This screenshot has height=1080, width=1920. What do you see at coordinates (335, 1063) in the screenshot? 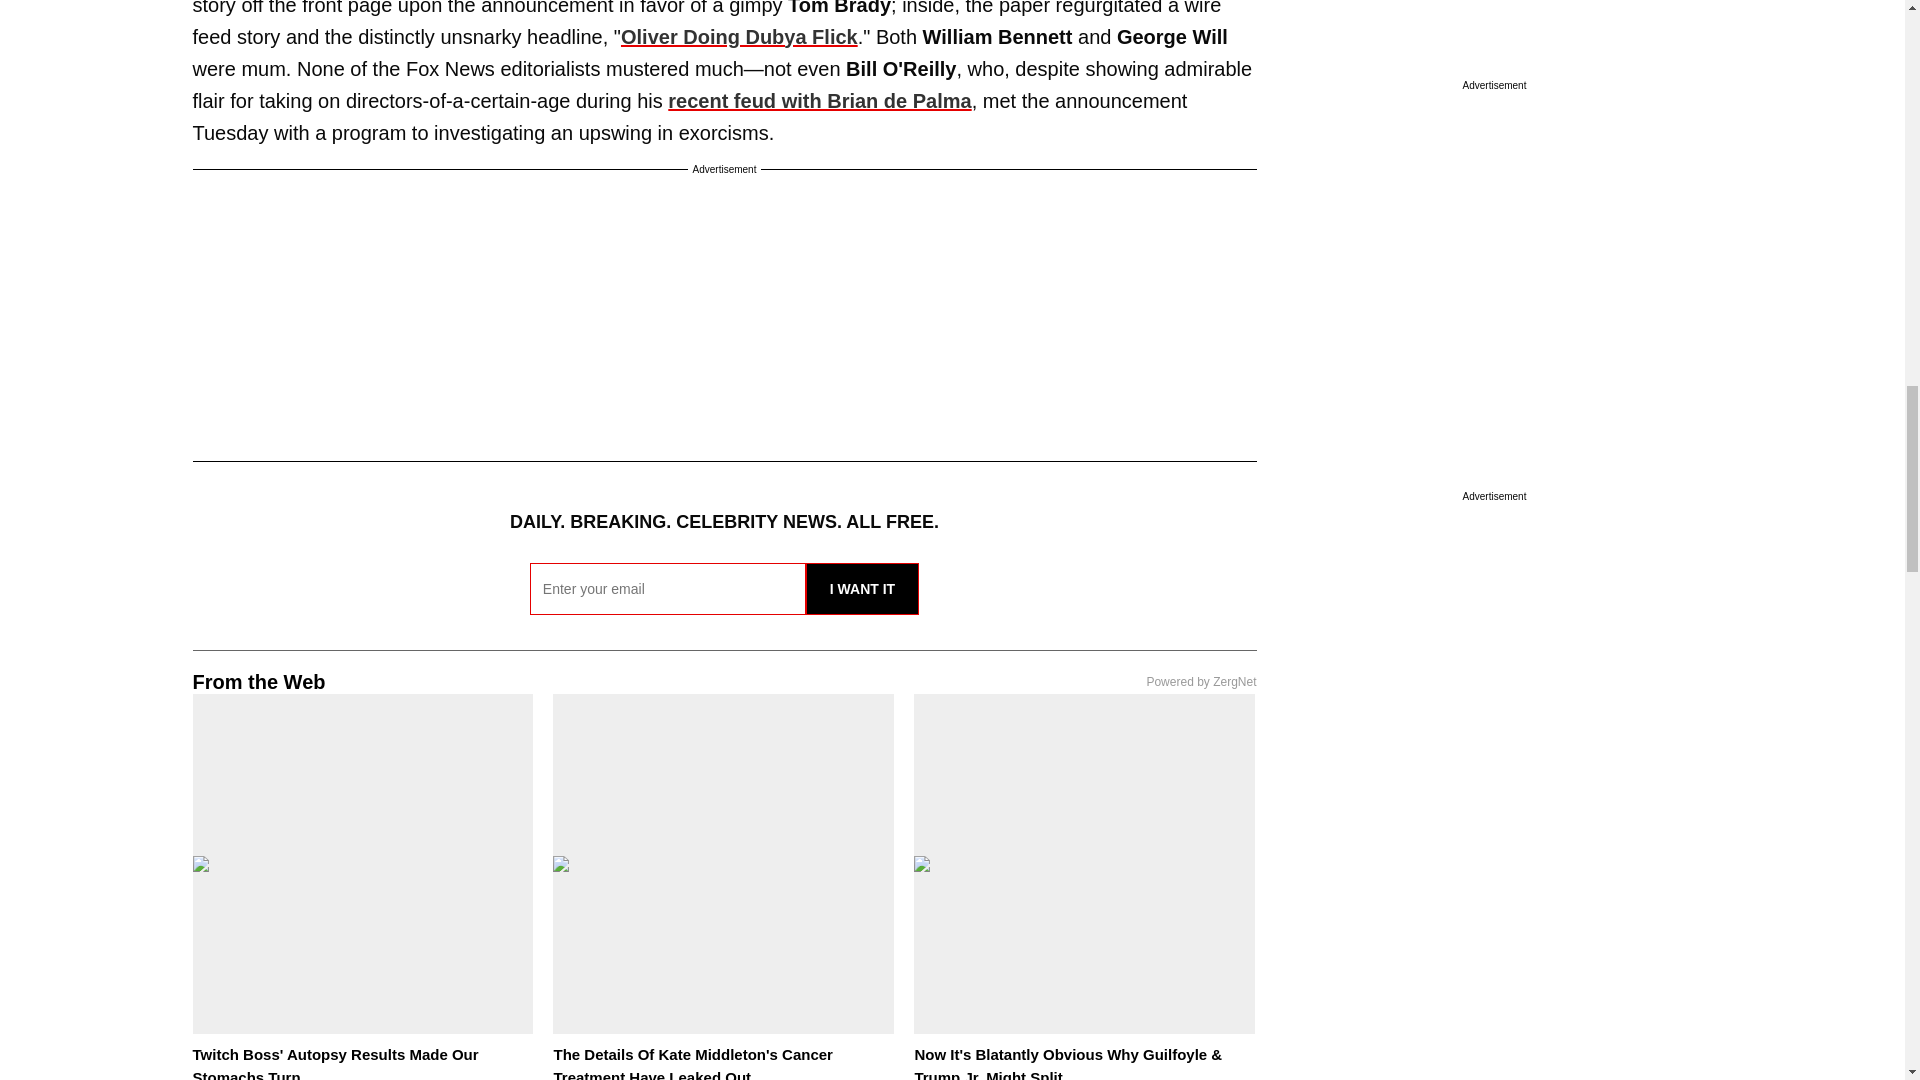
I see `Twitch Boss' Autopsy Results Made Our Stomachs Turn` at bounding box center [335, 1063].